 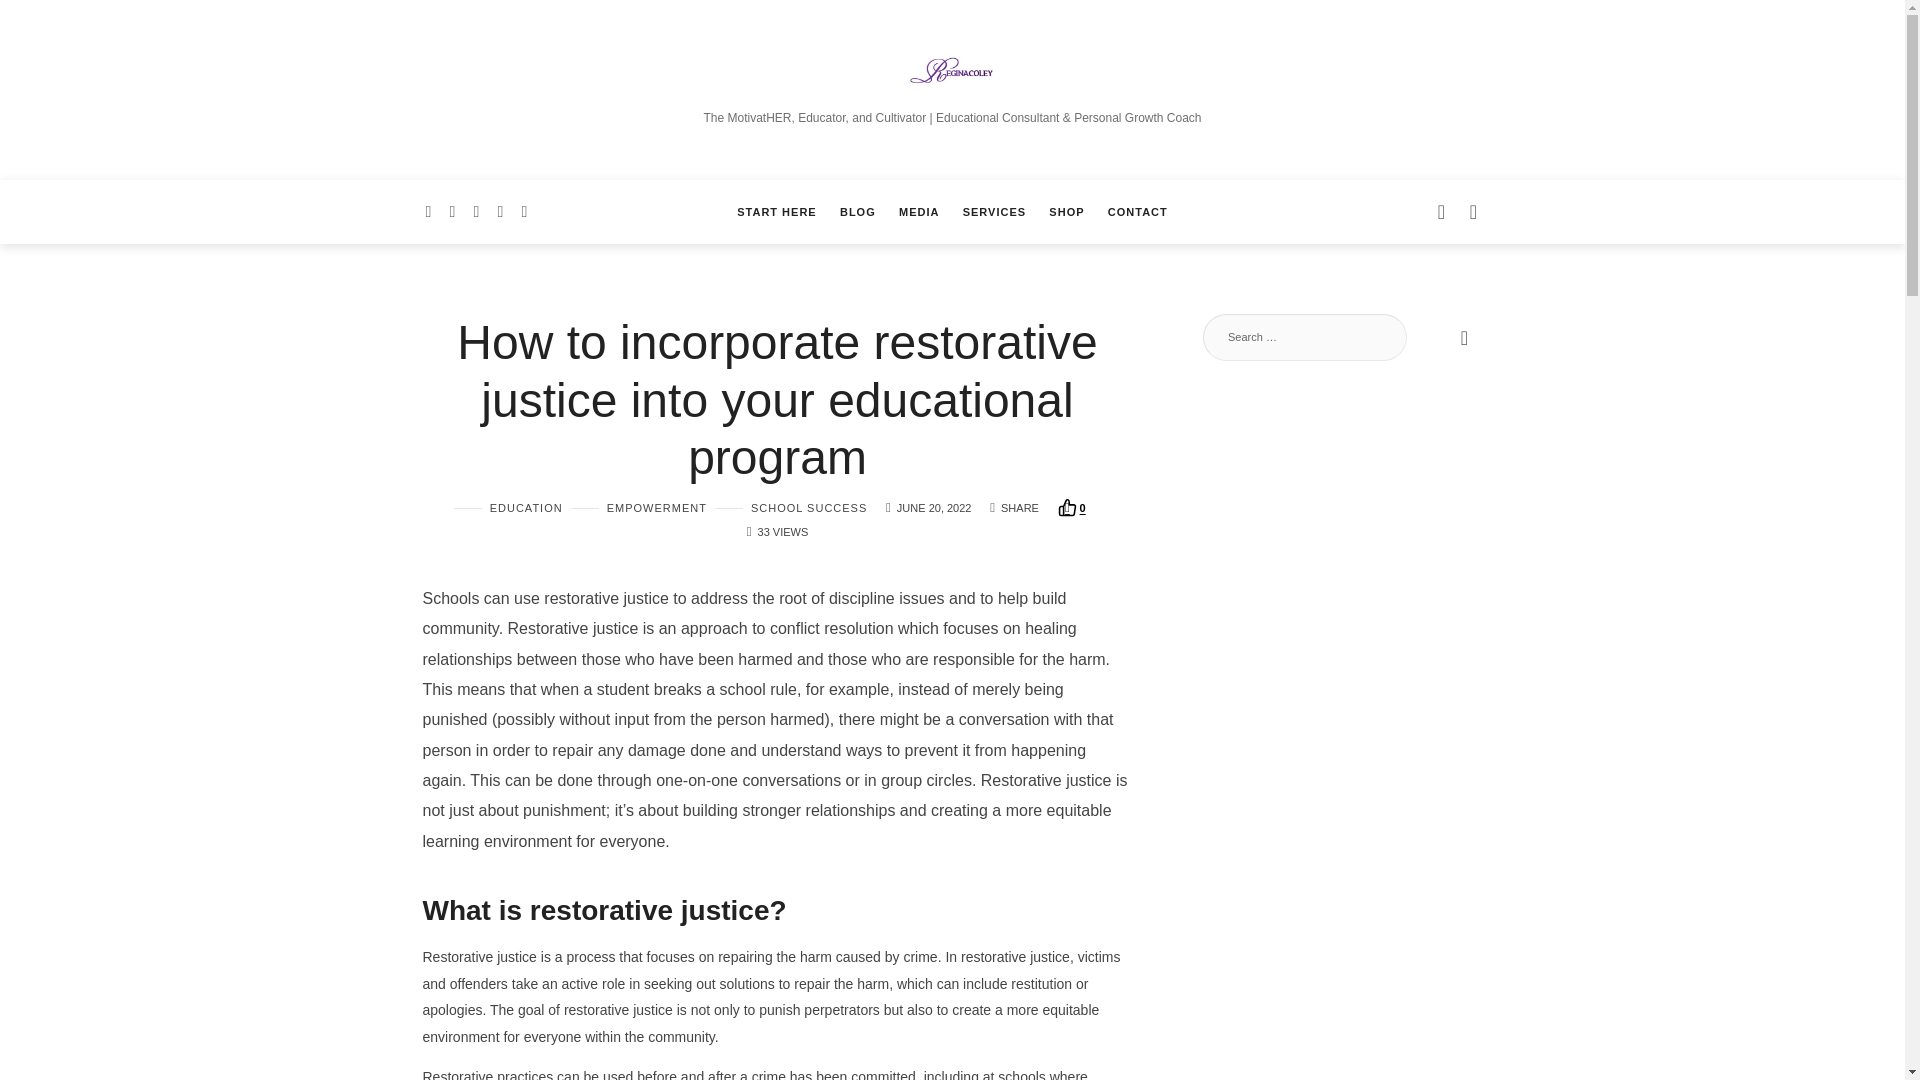 I want to click on SCHOOL SUCCESS, so click(x=790, y=508).